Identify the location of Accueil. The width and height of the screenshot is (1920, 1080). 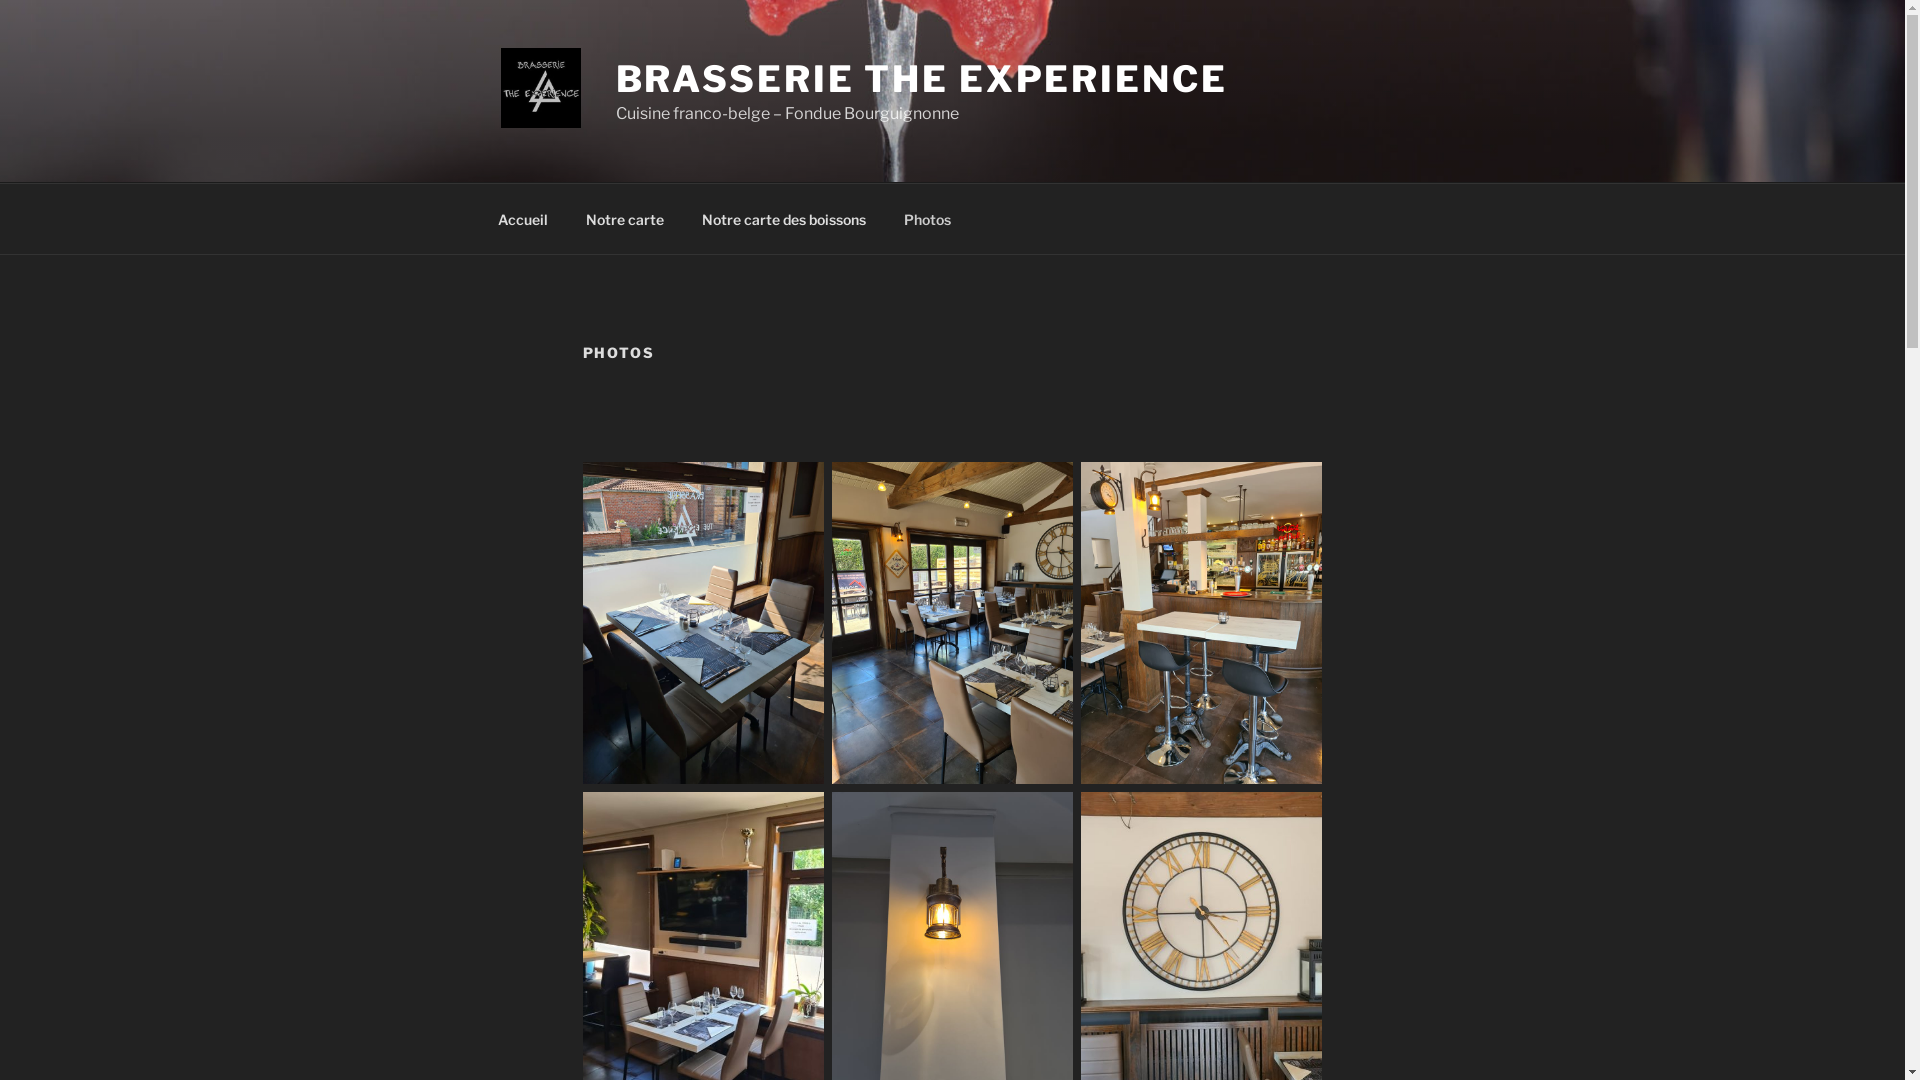
(522, 218).